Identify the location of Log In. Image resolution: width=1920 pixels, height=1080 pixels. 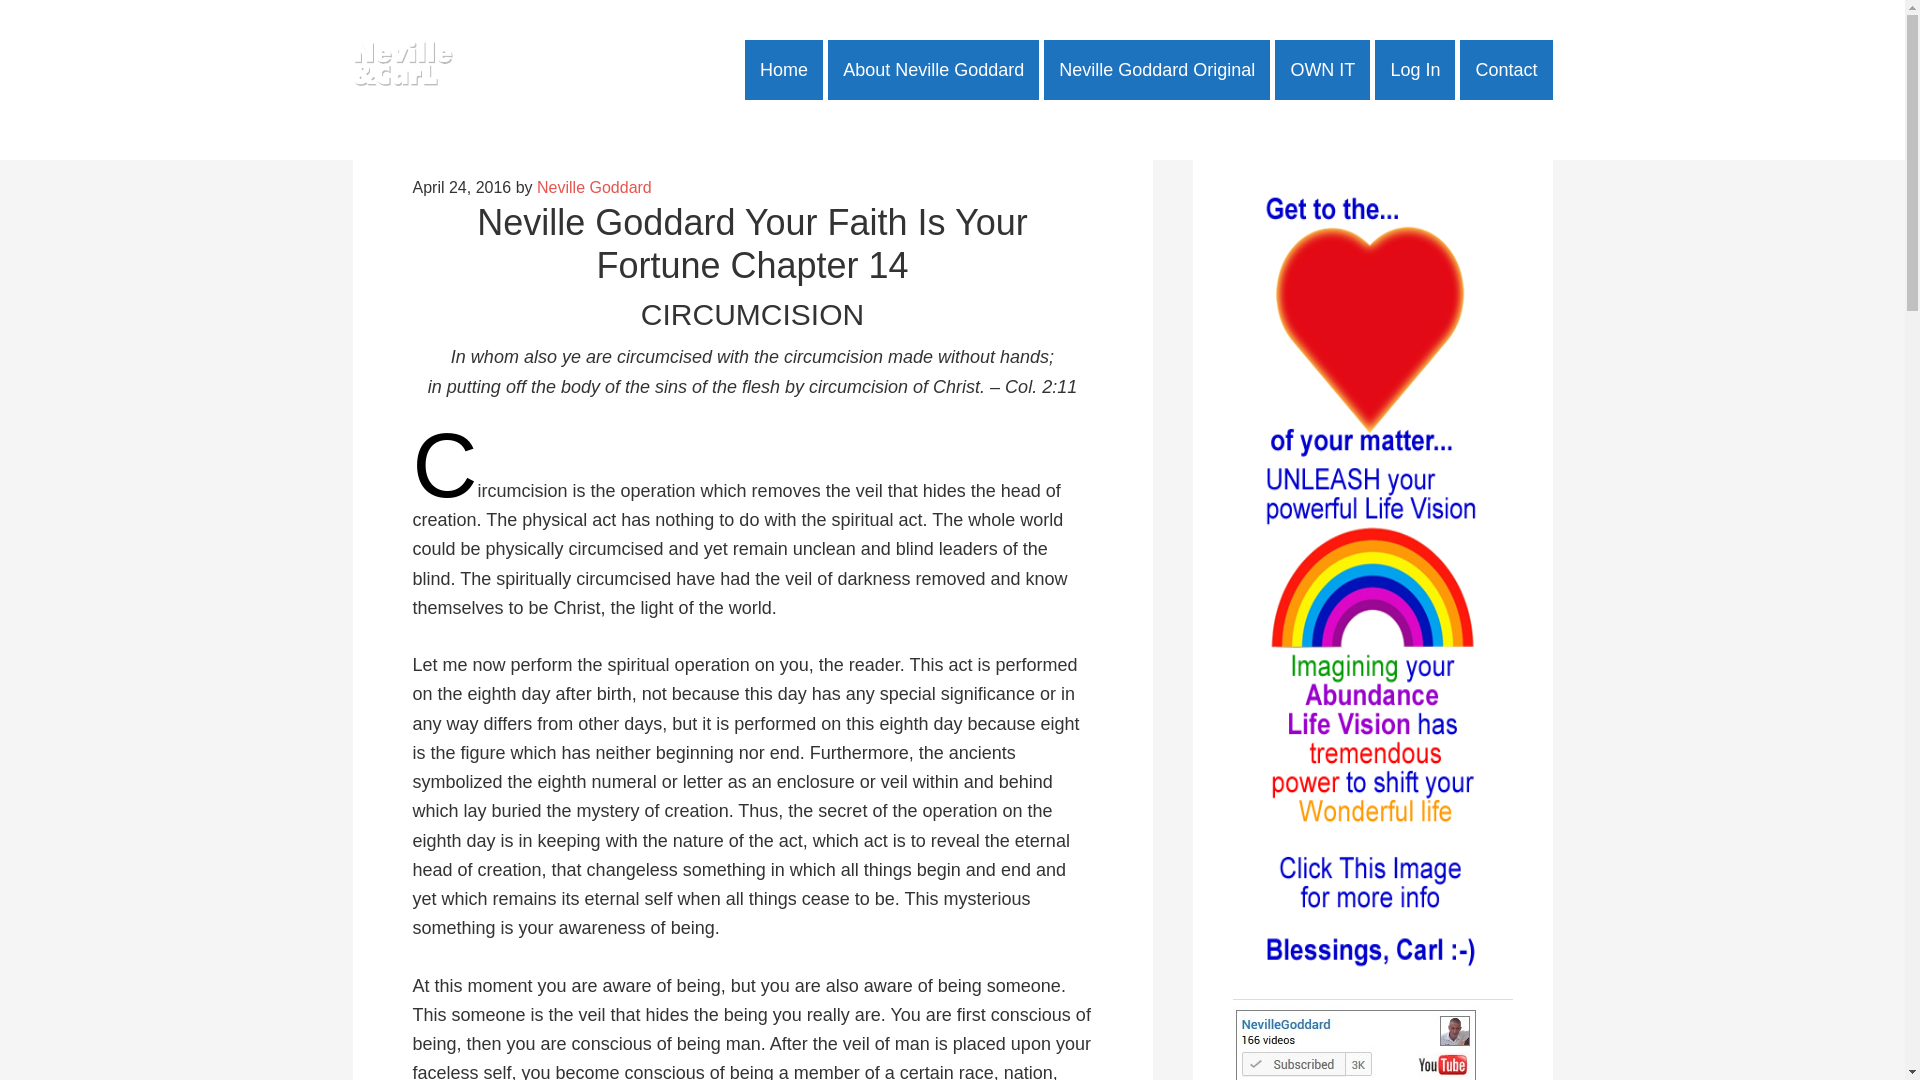
(1414, 70).